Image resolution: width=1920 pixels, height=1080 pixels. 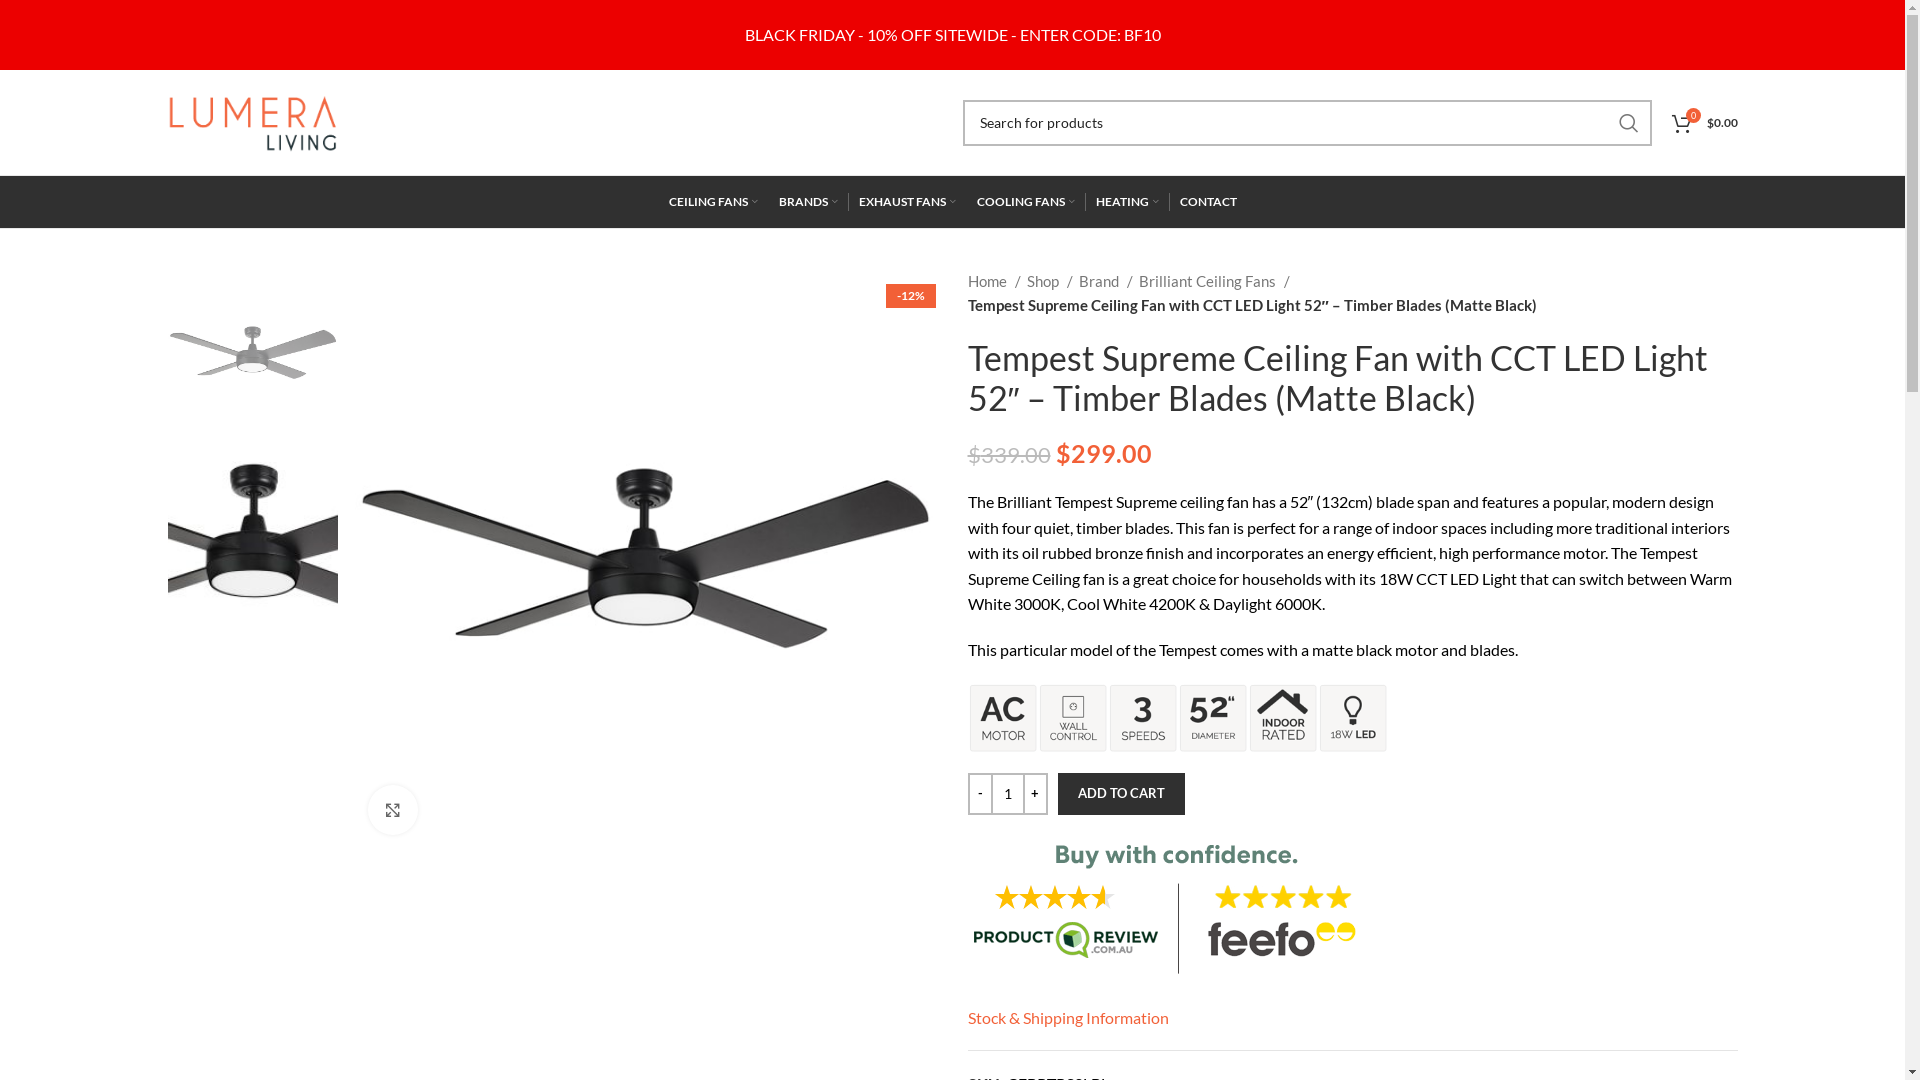 I want to click on COOLING FANS, so click(x=1025, y=202).